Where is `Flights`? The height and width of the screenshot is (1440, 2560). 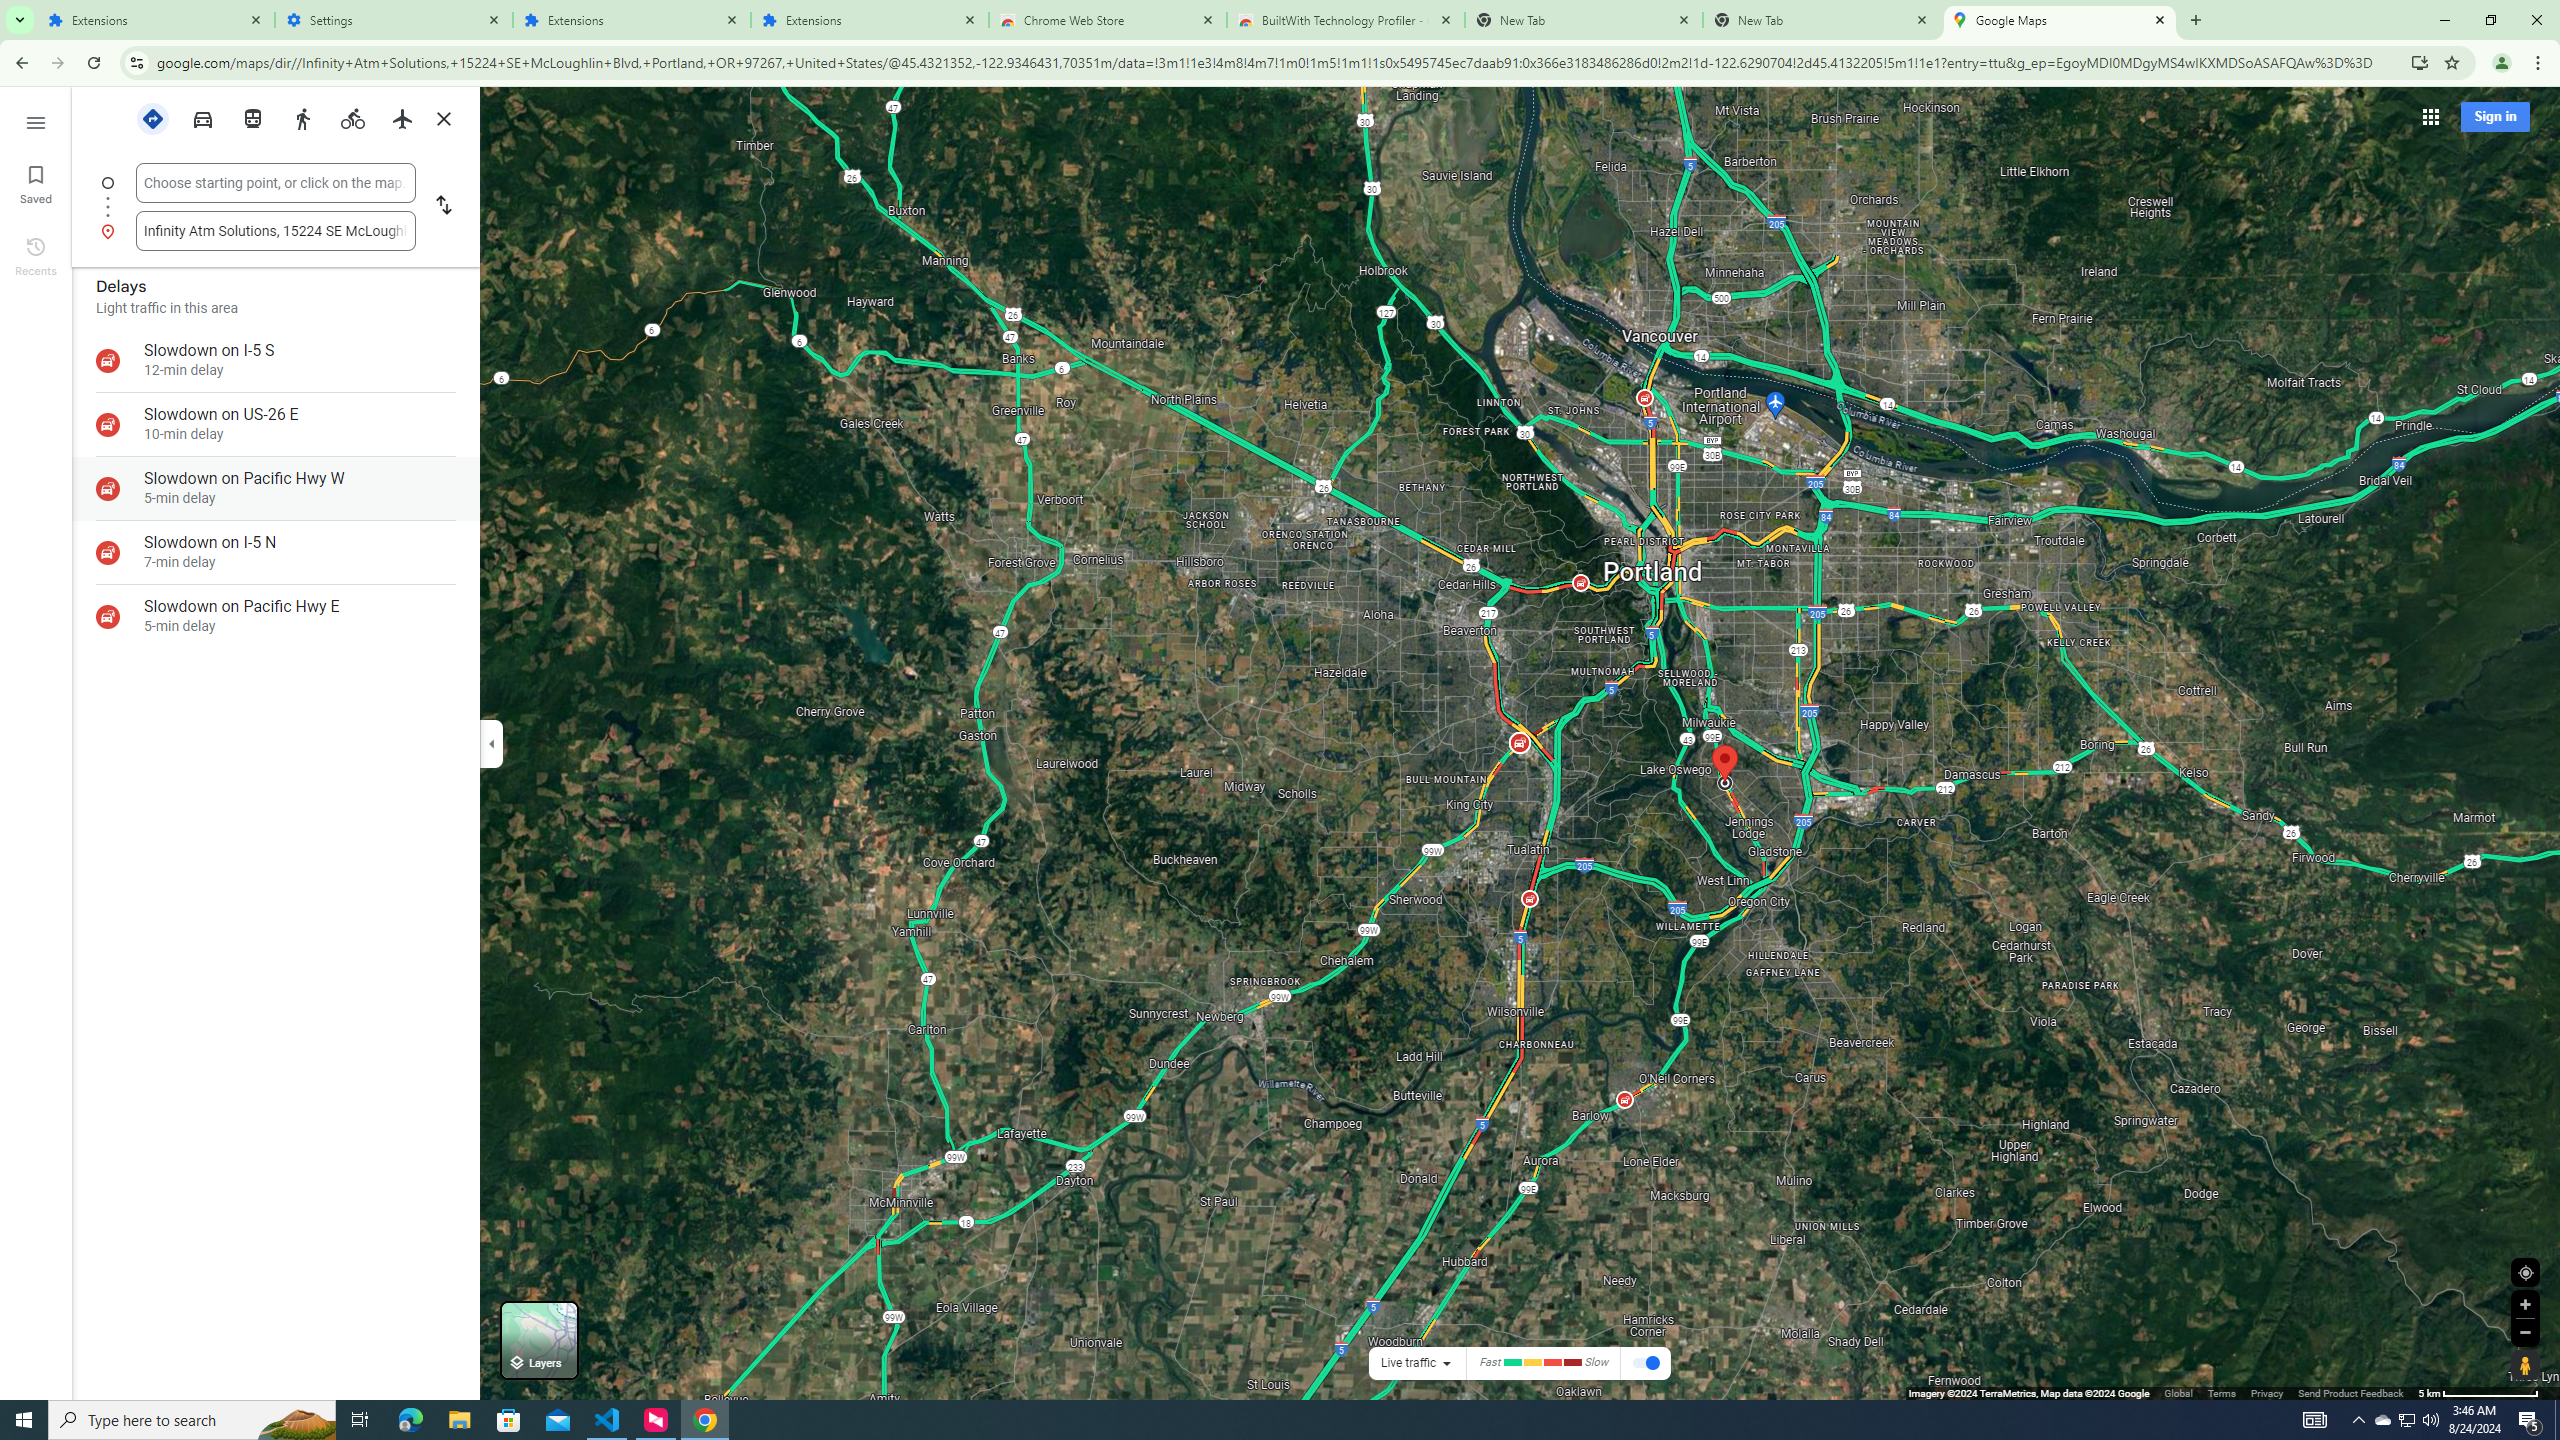 Flights is located at coordinates (402, 118).